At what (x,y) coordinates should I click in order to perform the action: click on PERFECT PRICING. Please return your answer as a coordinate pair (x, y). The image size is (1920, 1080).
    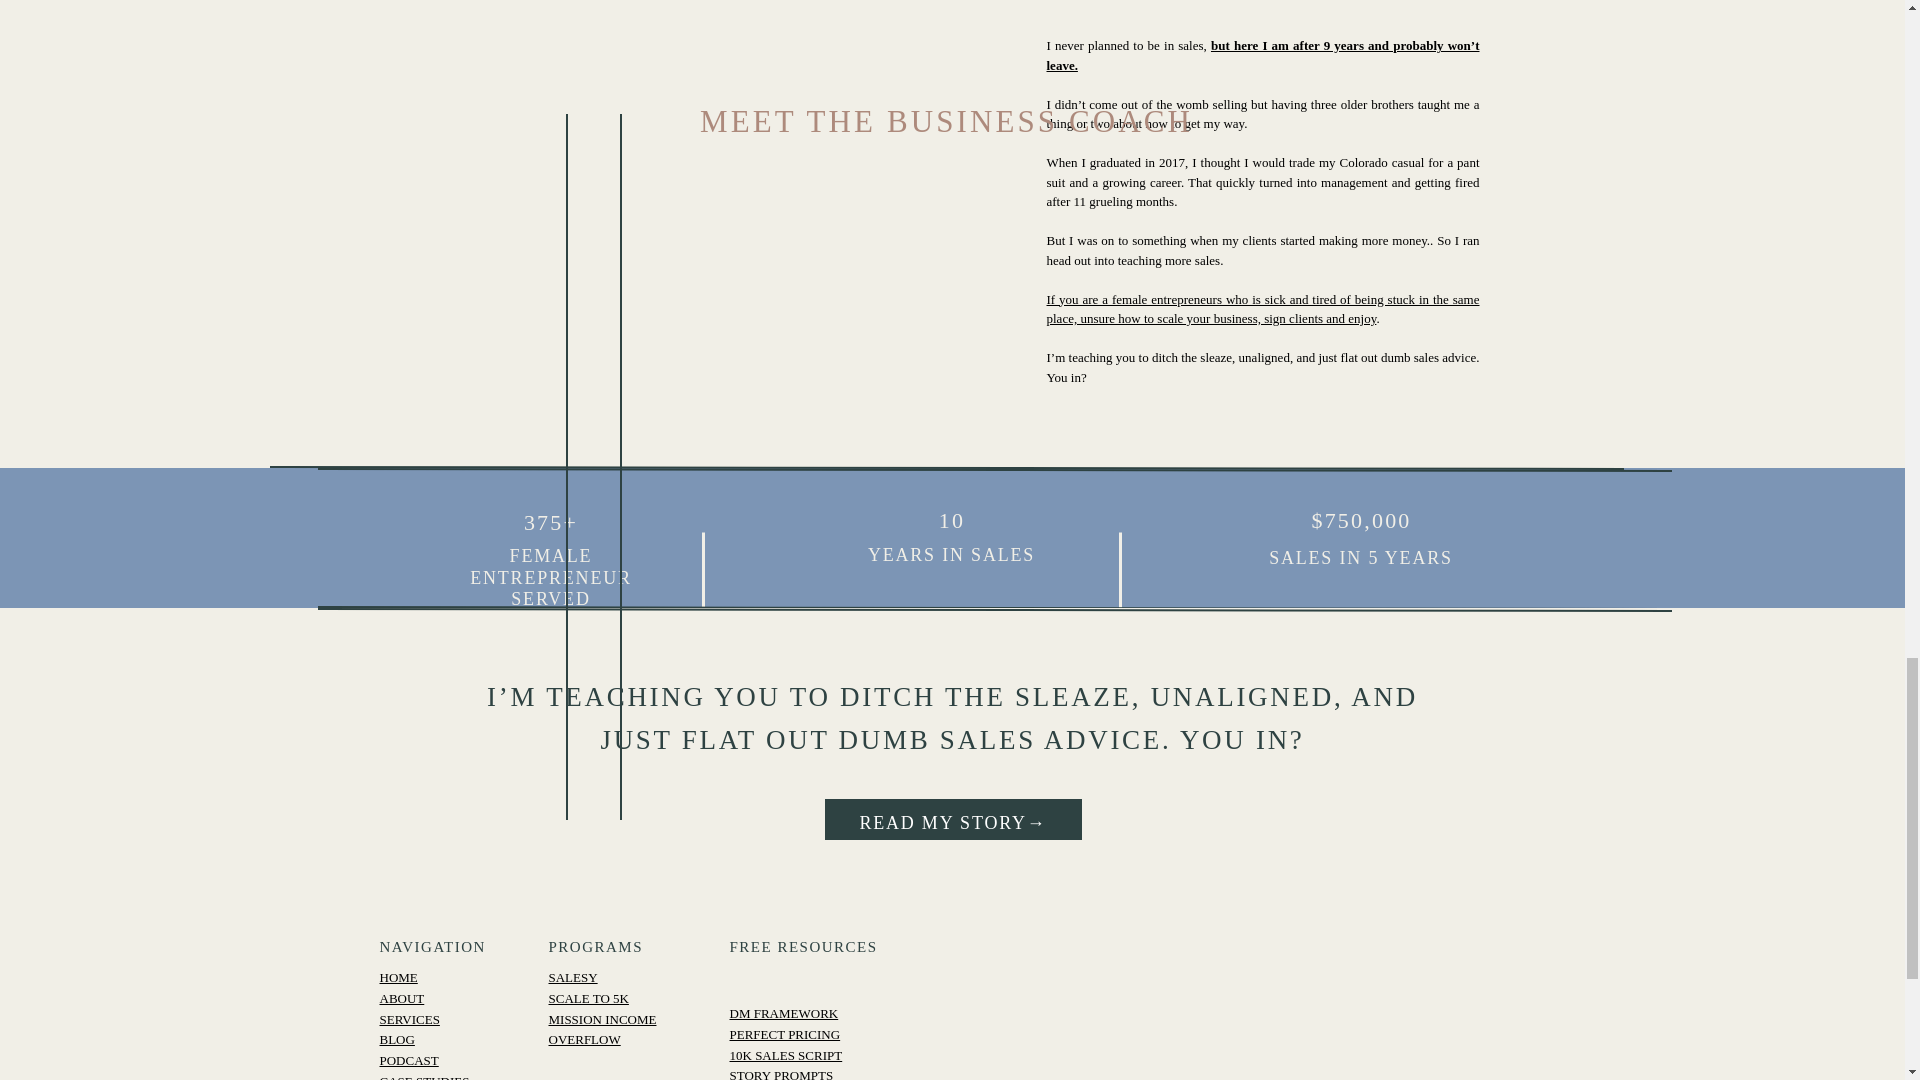
    Looking at the image, I should click on (784, 1034).